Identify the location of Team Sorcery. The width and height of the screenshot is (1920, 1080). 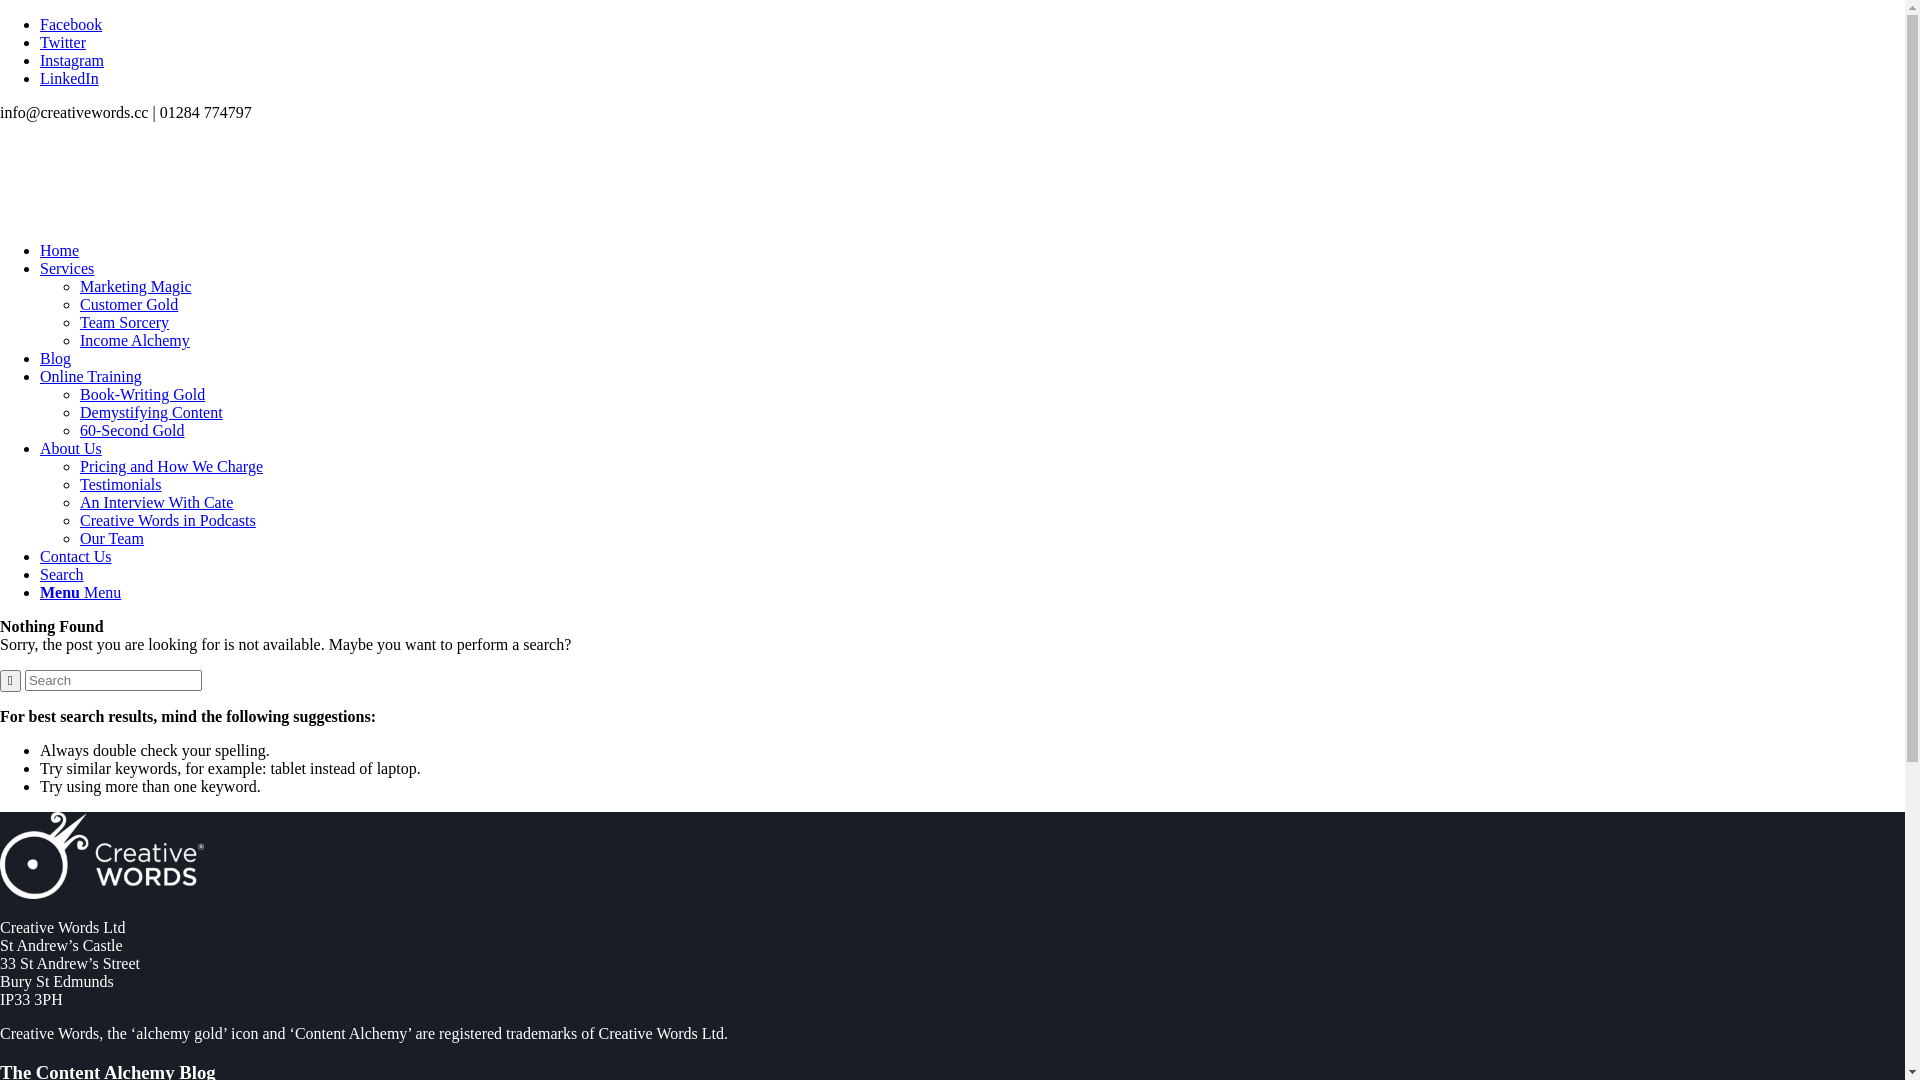
(124, 322).